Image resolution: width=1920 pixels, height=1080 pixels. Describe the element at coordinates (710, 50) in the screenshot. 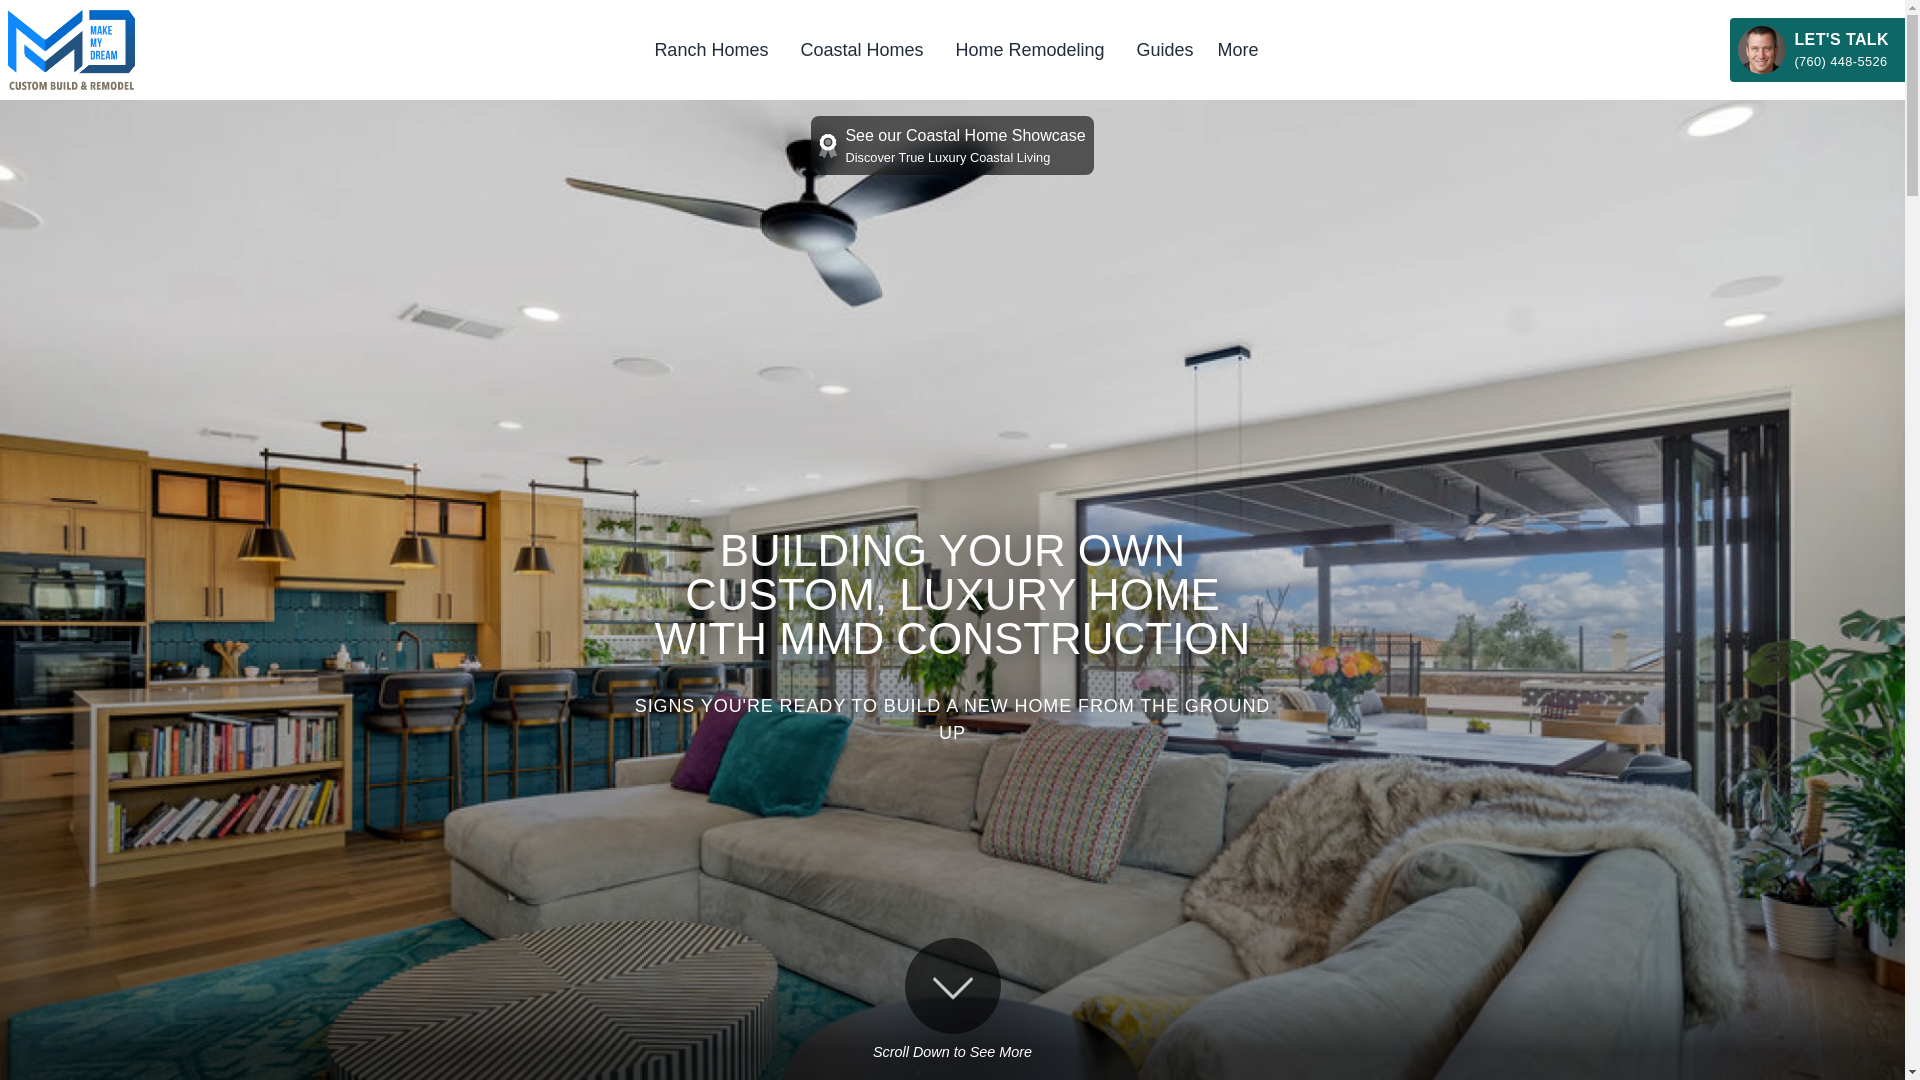

I see `Ranch Homes` at that location.